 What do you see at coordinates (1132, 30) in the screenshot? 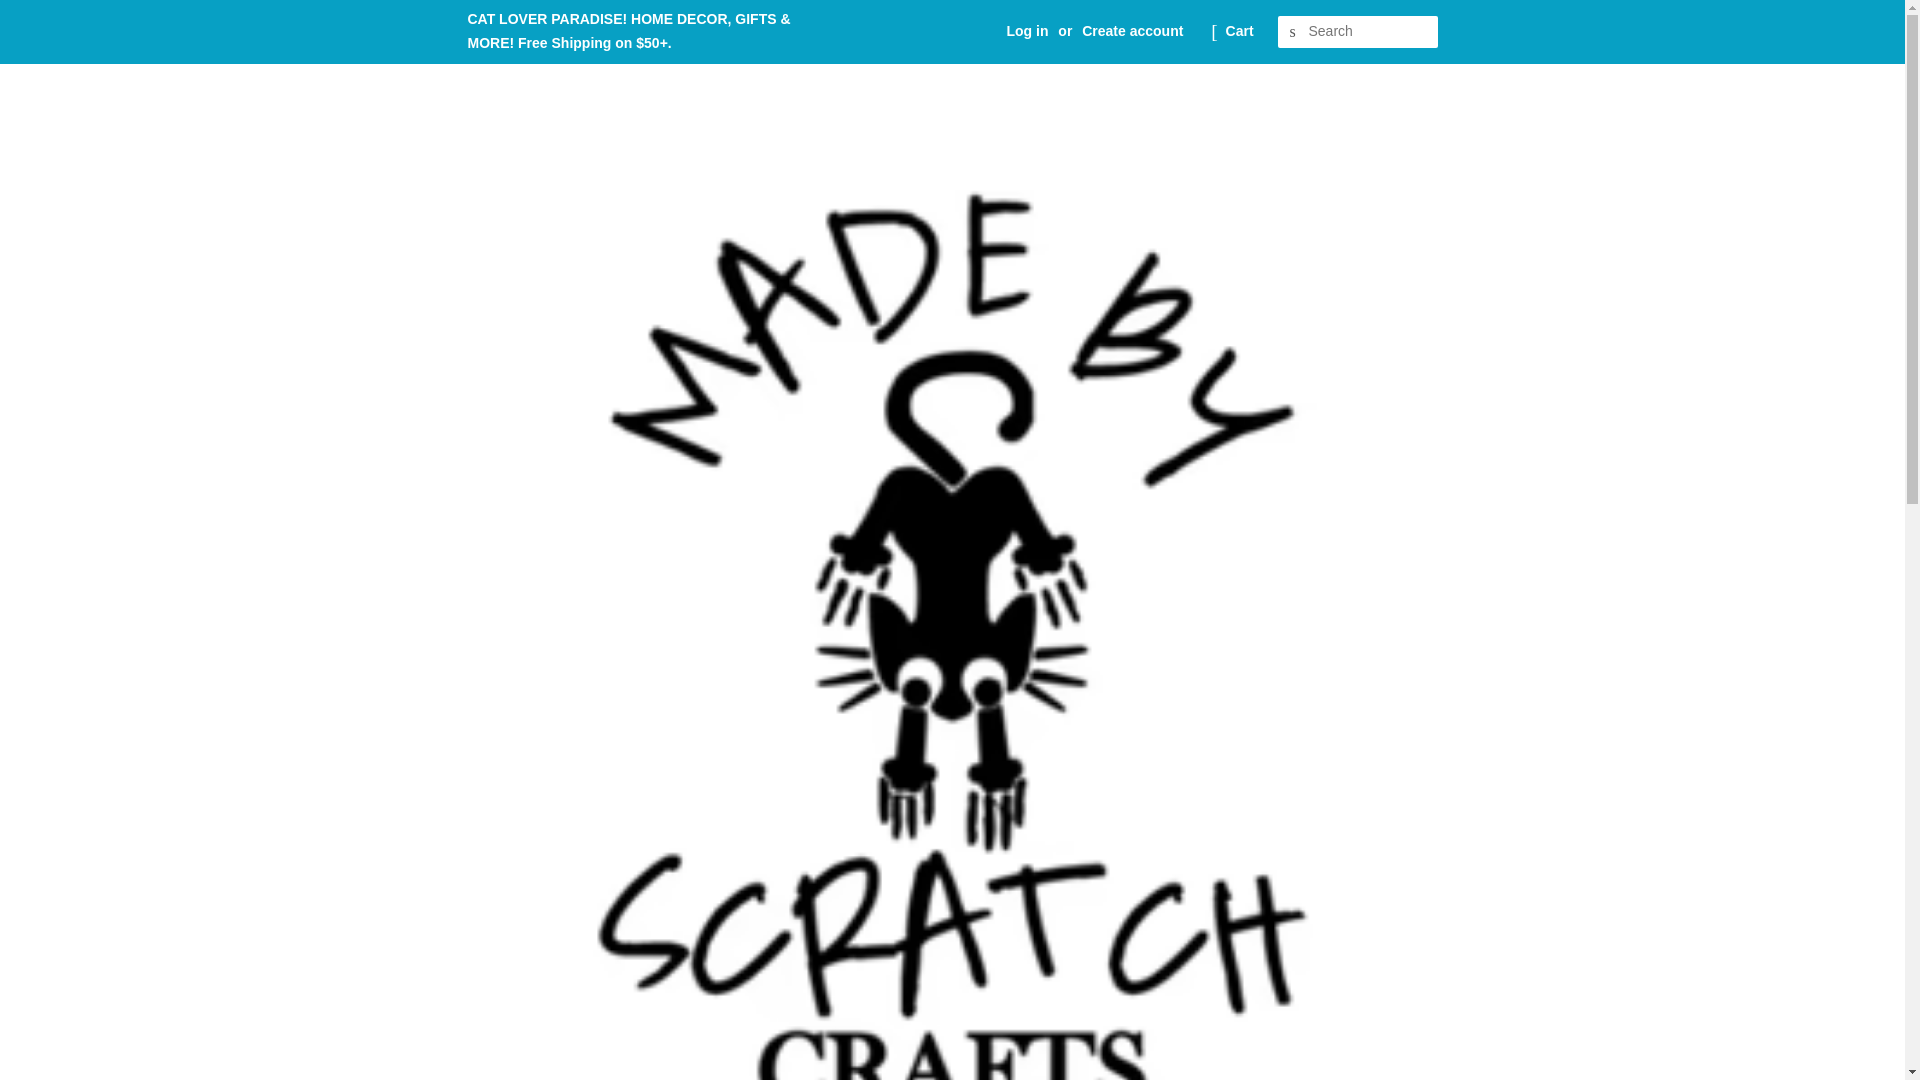
I see `Create account` at bounding box center [1132, 30].